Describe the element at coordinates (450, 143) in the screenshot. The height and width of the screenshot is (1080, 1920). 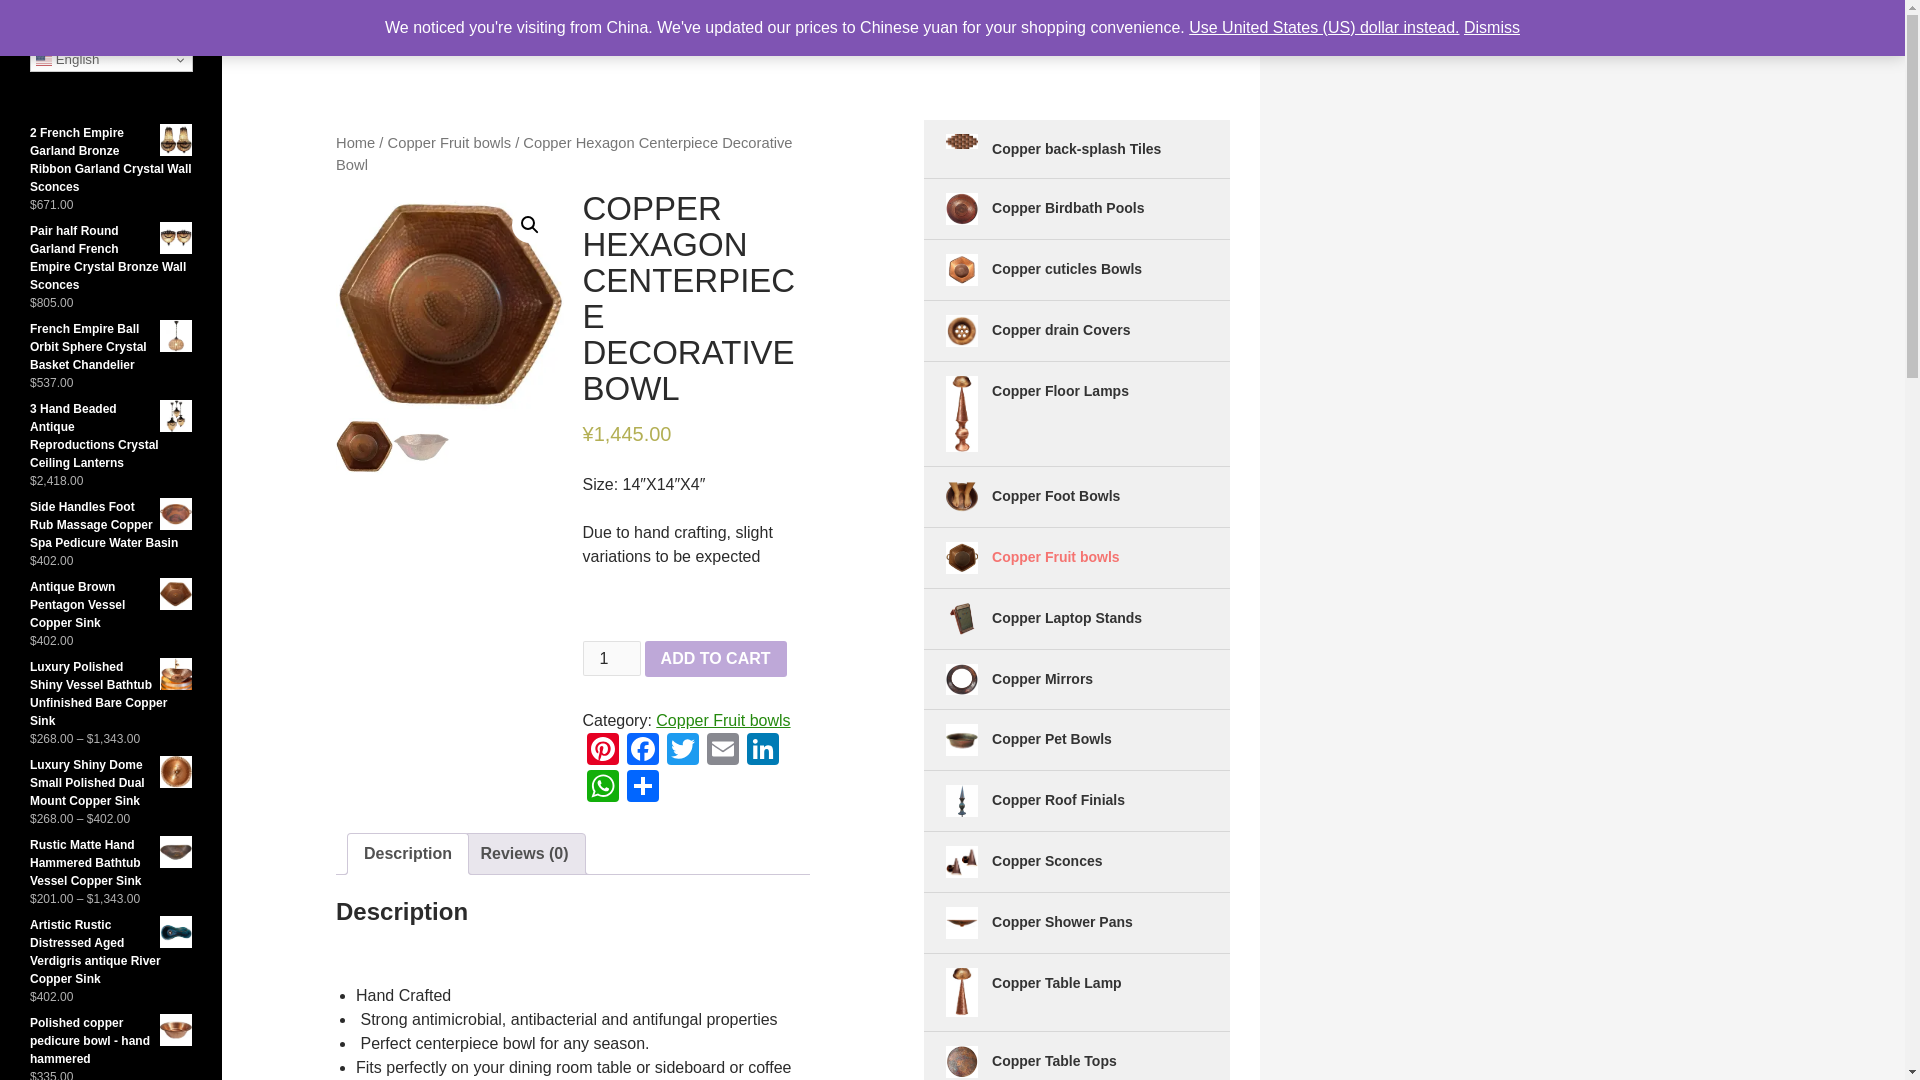
I see `Copper Fruit bowls` at that location.